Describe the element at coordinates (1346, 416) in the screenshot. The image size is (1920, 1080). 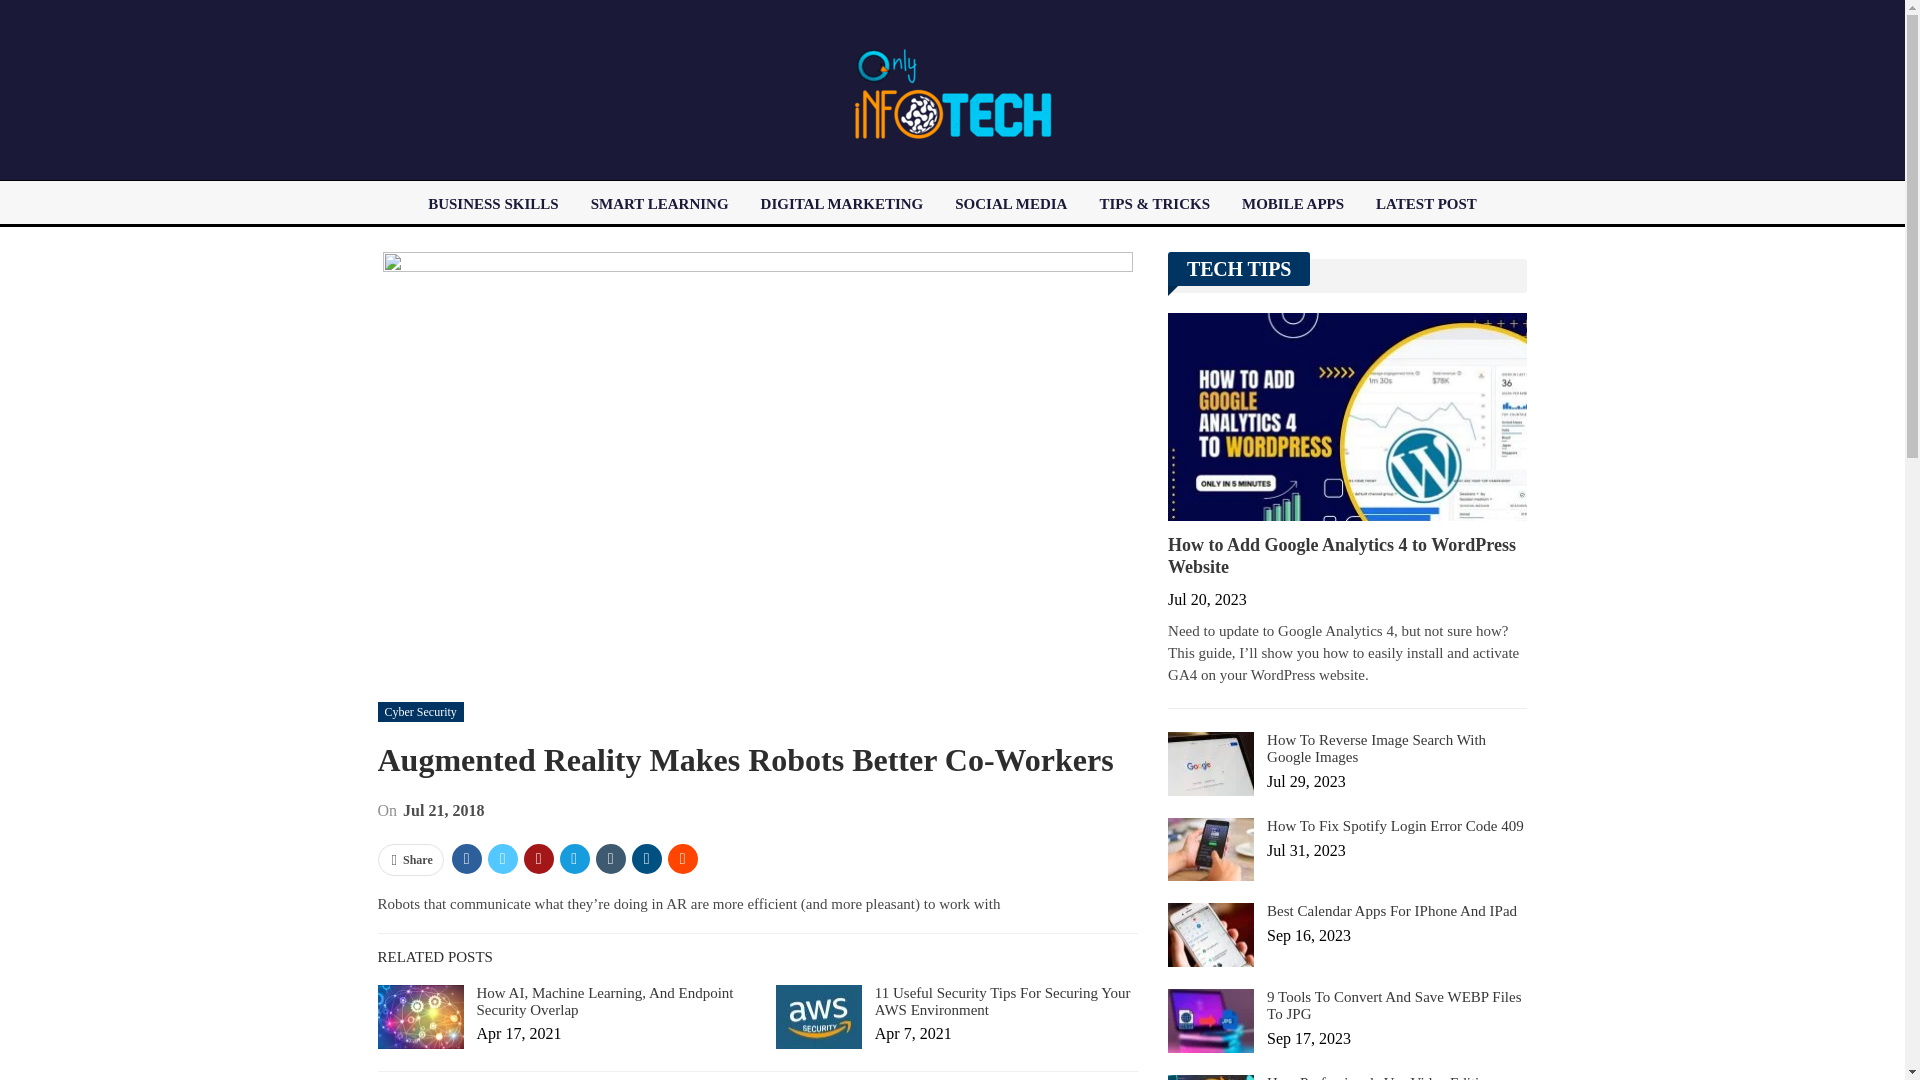
I see `How to Add Google Analytics 4 to WordPress Website` at that location.